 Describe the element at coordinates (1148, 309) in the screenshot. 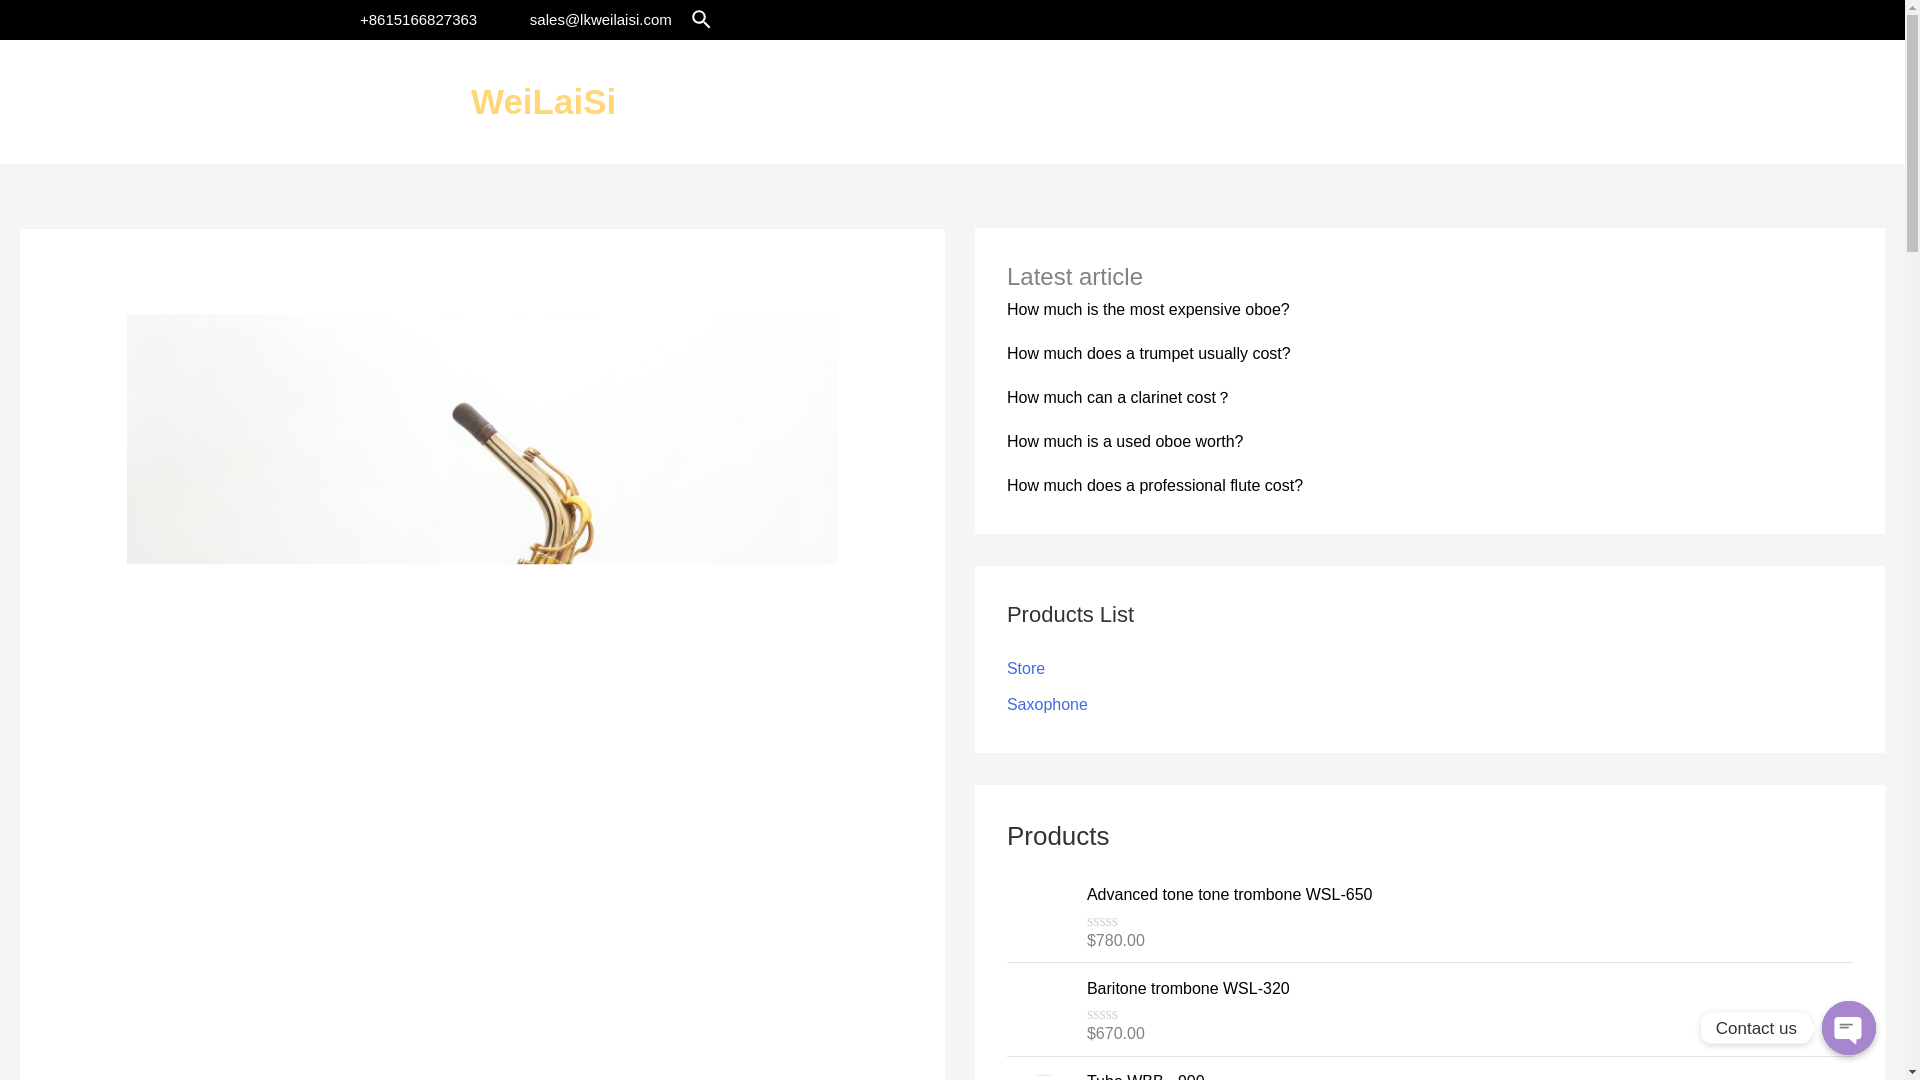

I see `How much is the most expensive oboe?` at that location.